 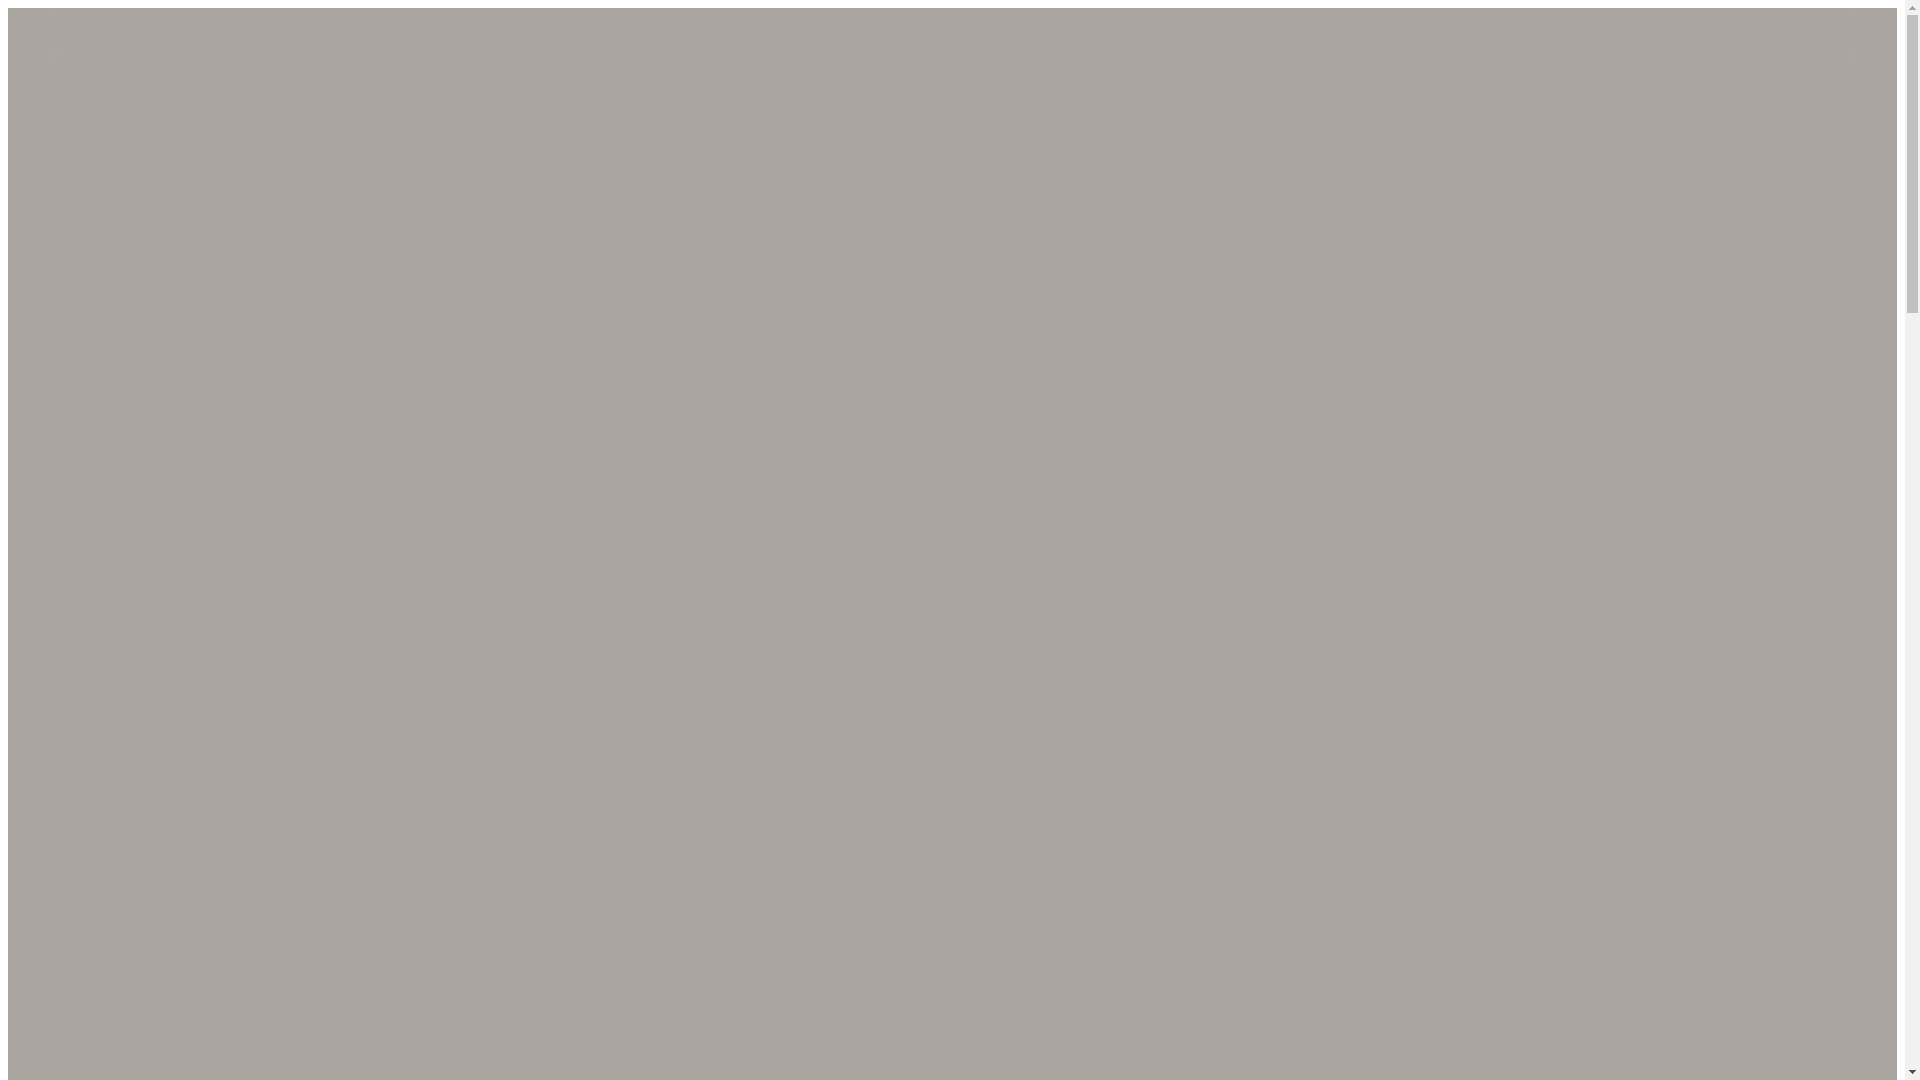 What do you see at coordinates (92, 289) in the screenshot?
I see `Clymb Abu Dhabi Tickets` at bounding box center [92, 289].